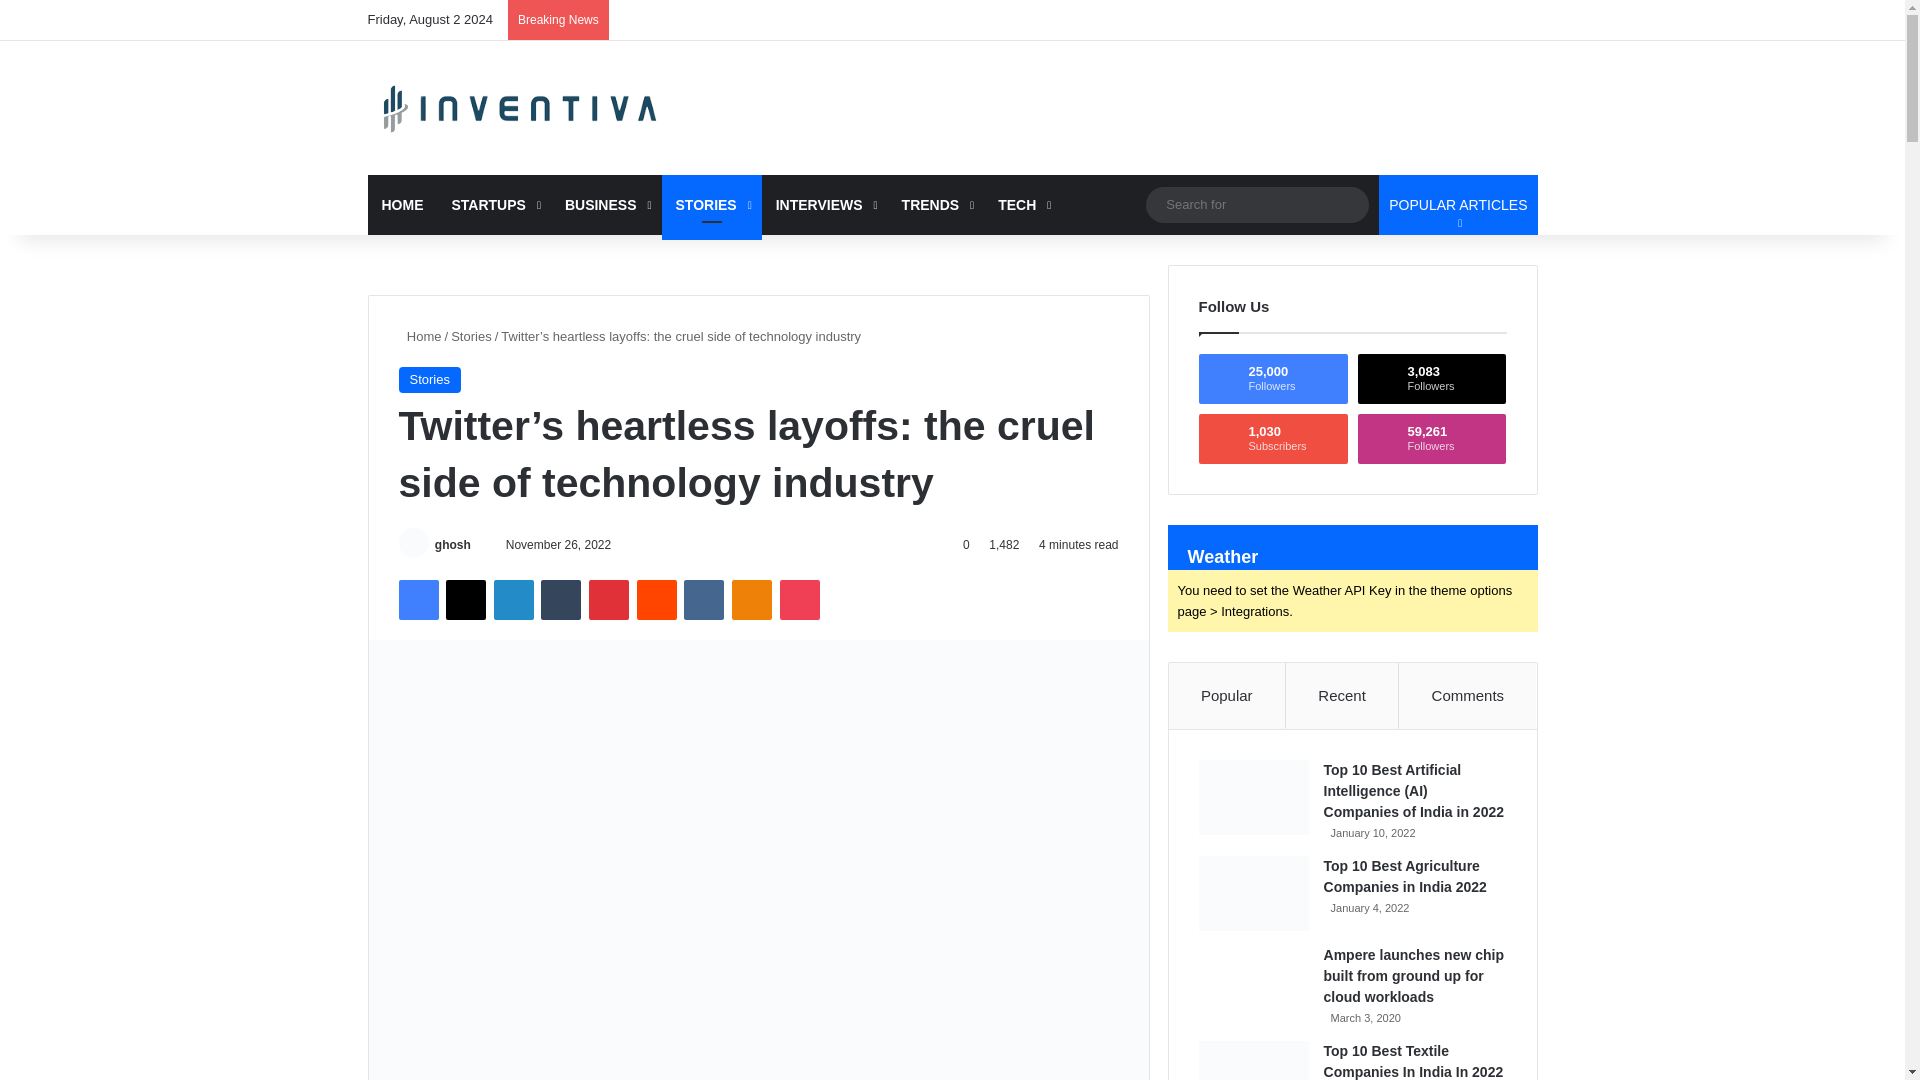  Describe the element at coordinates (417, 599) in the screenshot. I see `Facebook` at that location.